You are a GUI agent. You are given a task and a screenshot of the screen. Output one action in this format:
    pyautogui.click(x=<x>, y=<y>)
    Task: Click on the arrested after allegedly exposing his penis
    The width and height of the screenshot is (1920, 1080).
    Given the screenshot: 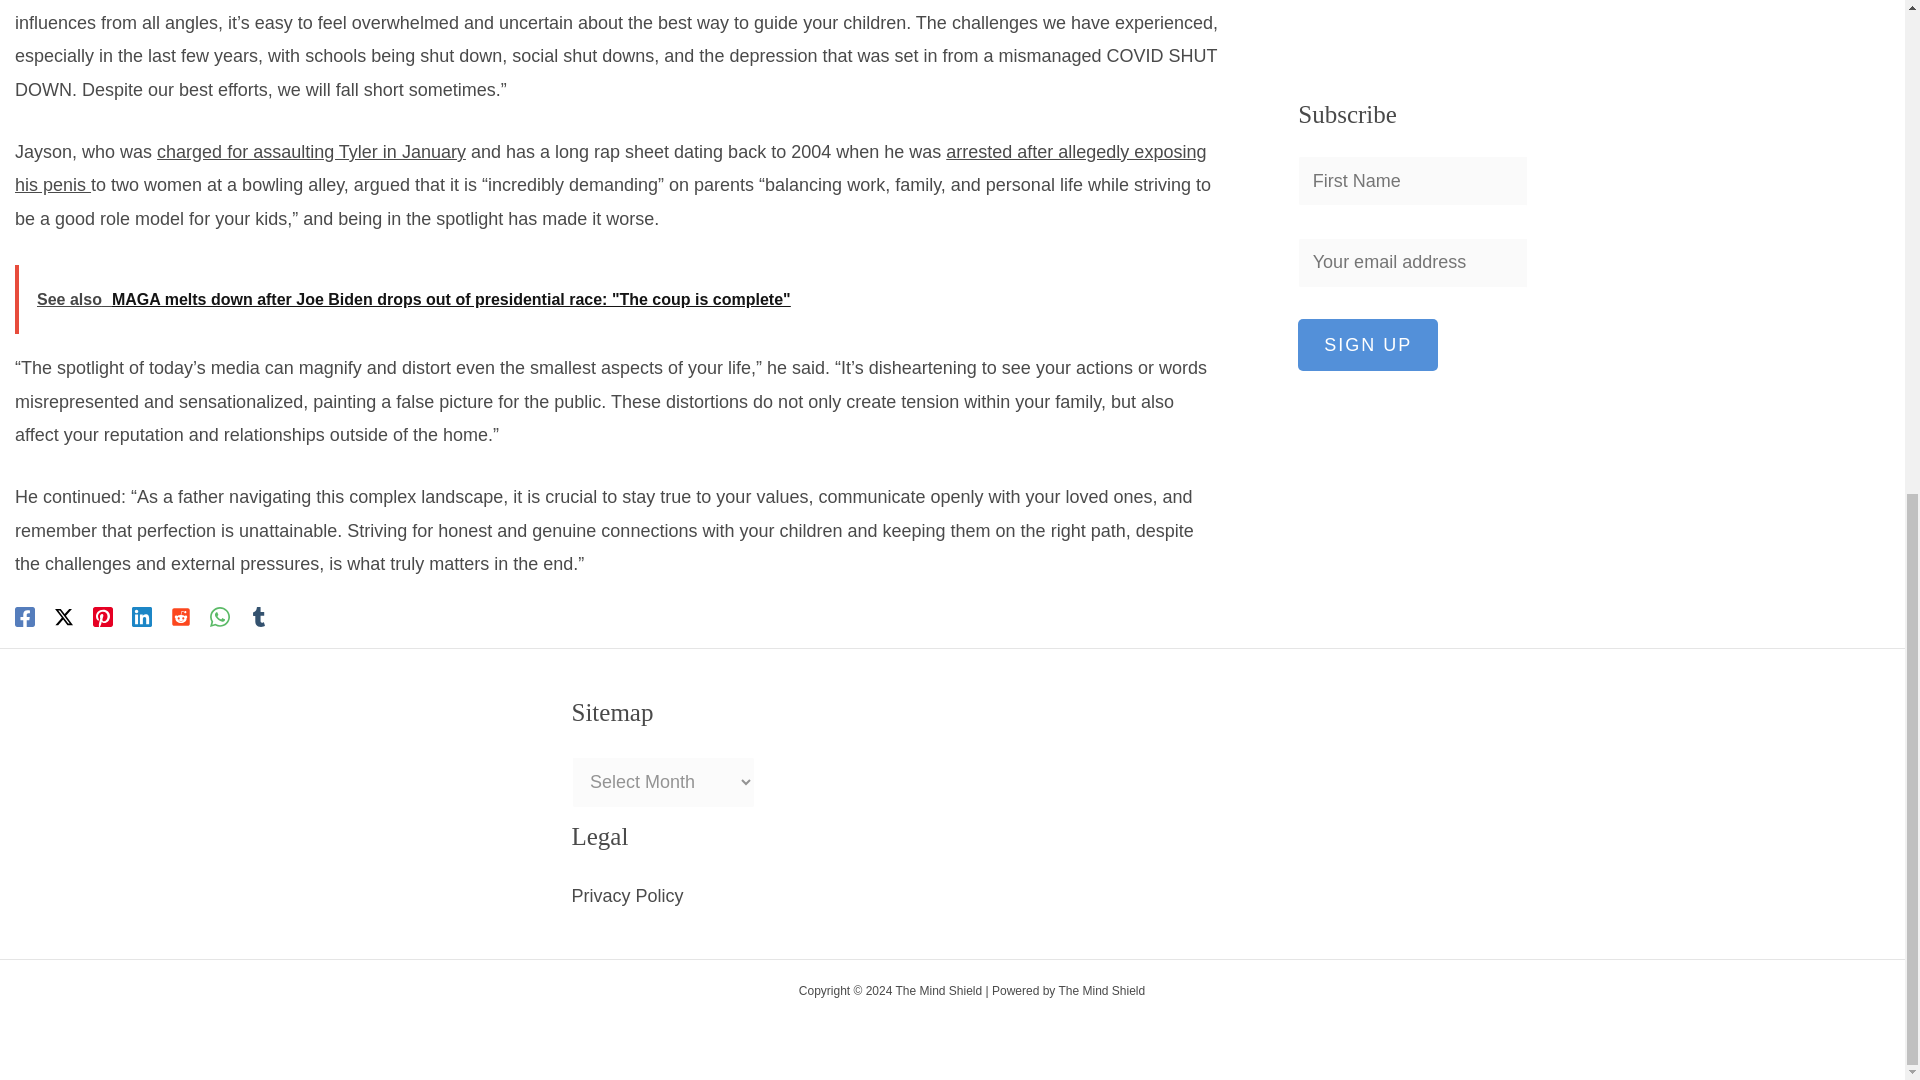 What is the action you would take?
    pyautogui.click(x=610, y=168)
    